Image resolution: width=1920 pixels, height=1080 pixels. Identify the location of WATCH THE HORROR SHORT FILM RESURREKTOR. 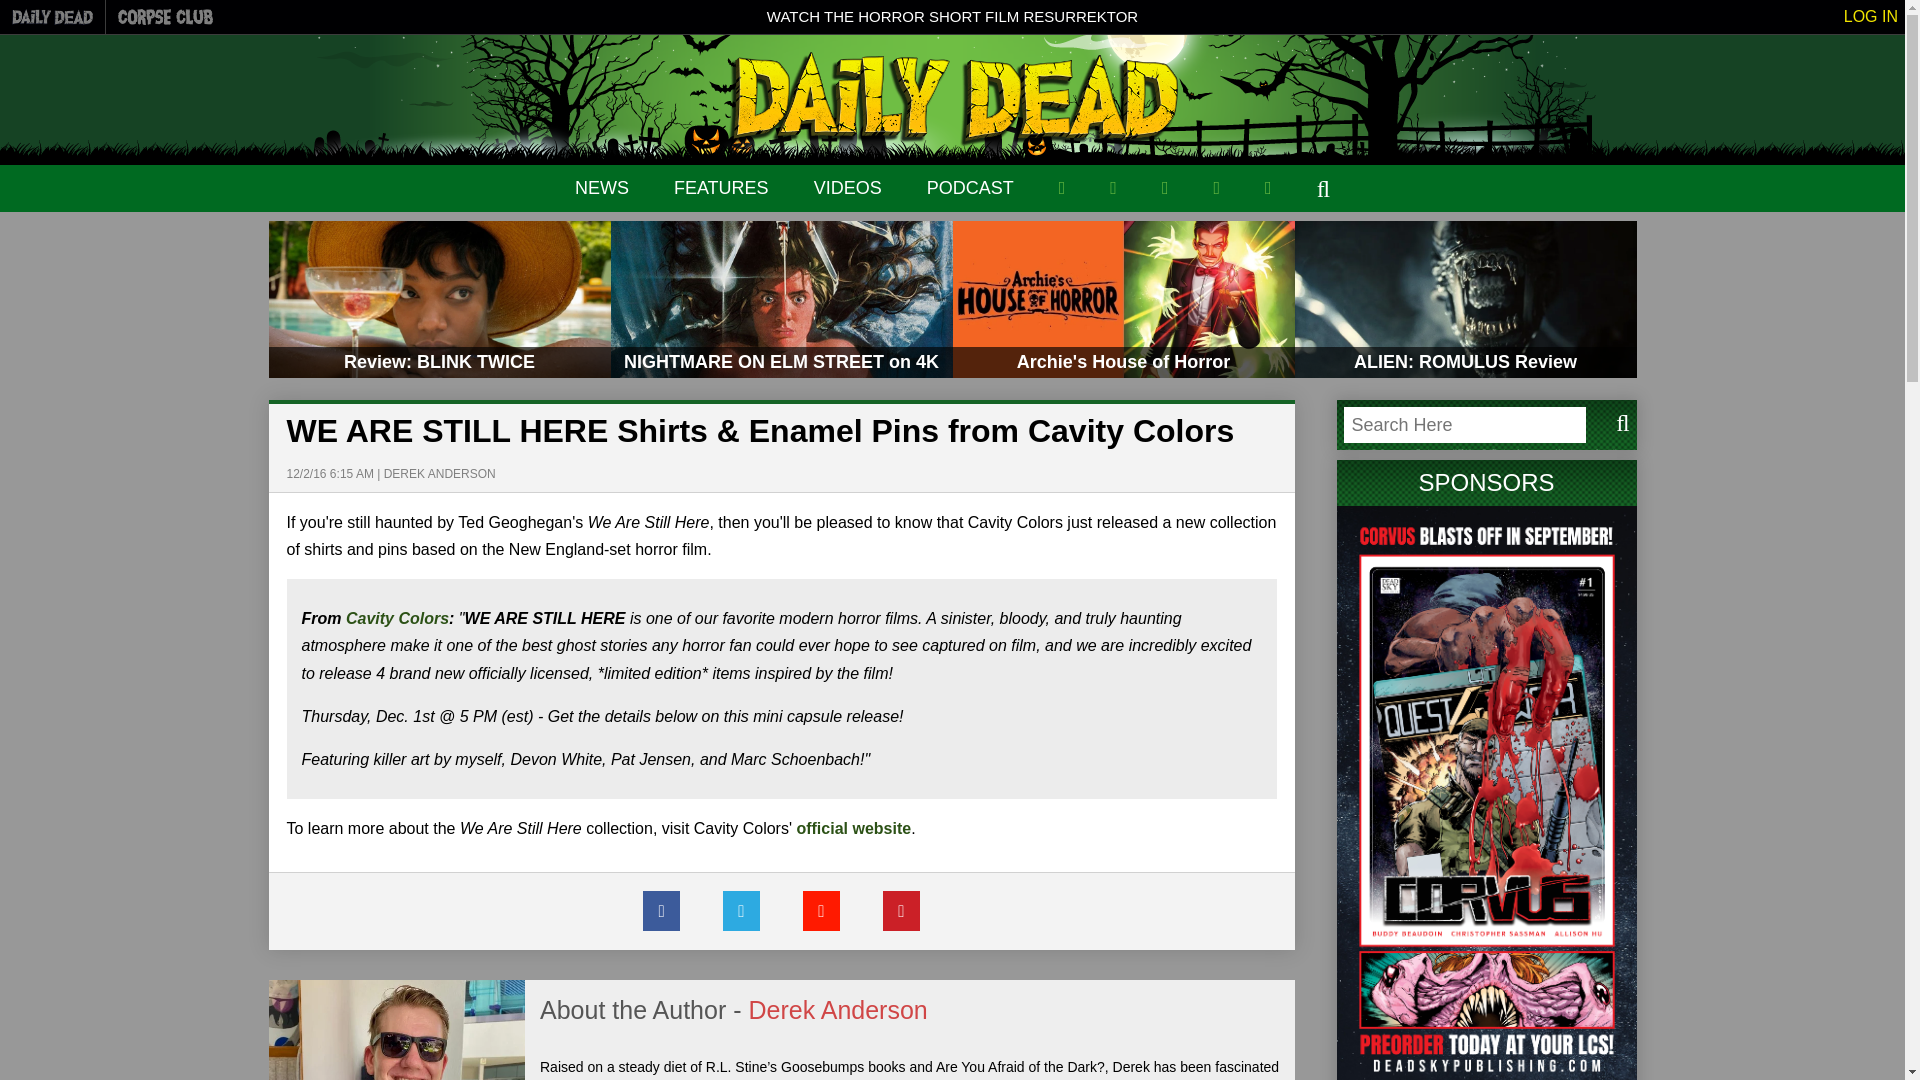
(952, 16).